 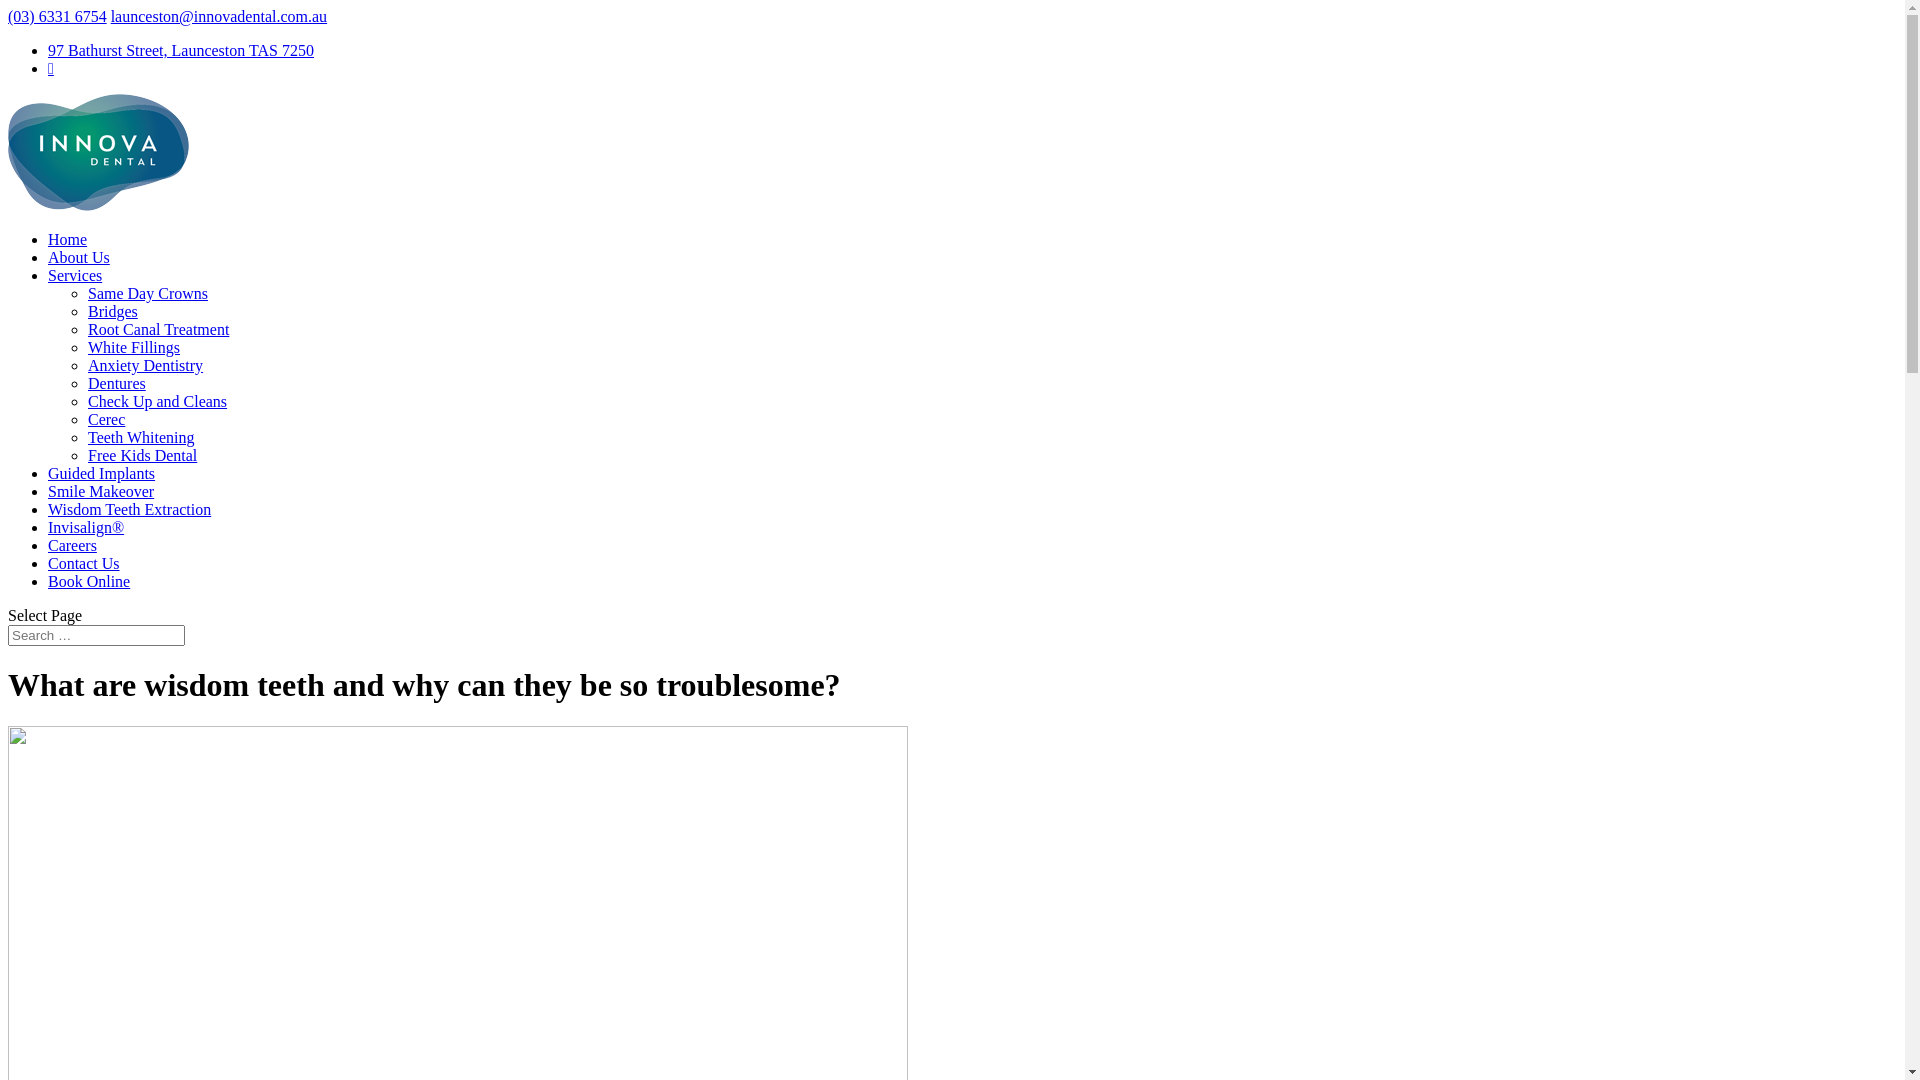 I want to click on Teeth Whitening, so click(x=142, y=438).